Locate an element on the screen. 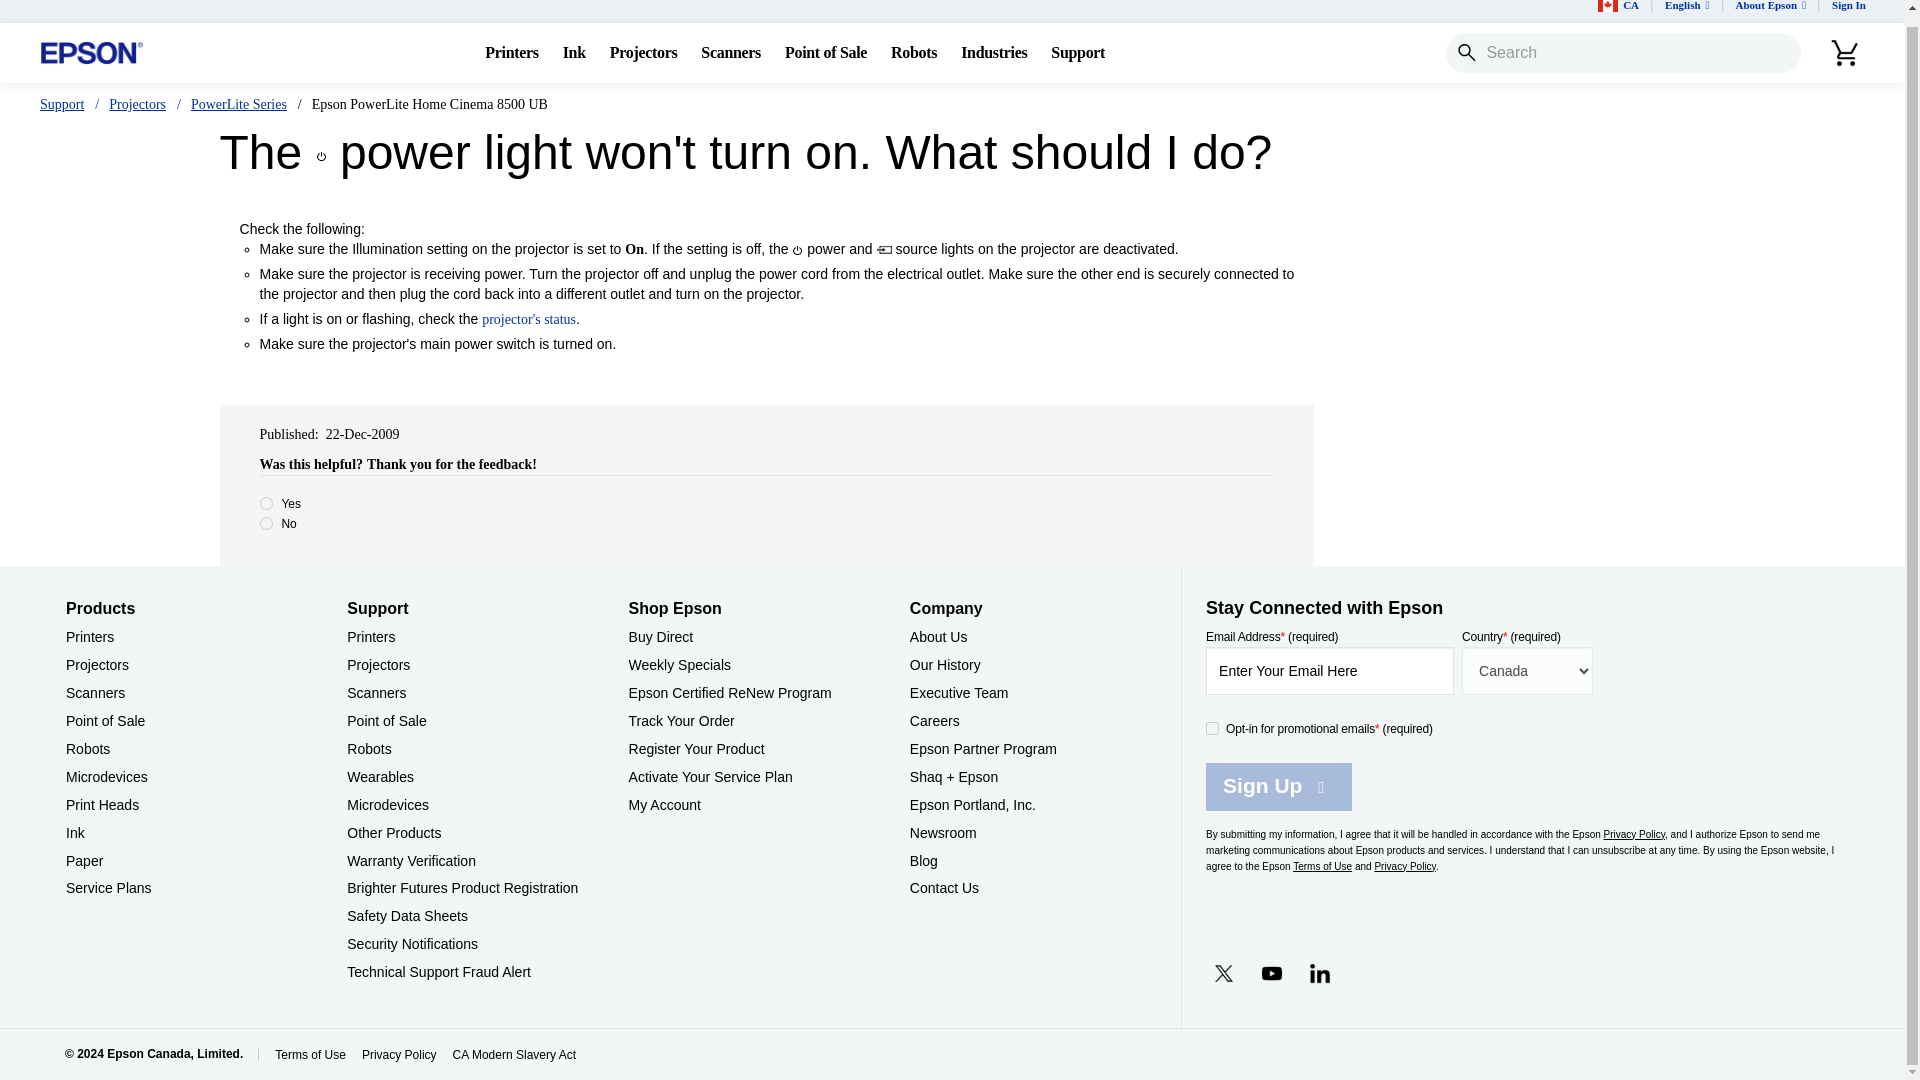 The height and width of the screenshot is (1080, 1920). CA is located at coordinates (1618, 11).